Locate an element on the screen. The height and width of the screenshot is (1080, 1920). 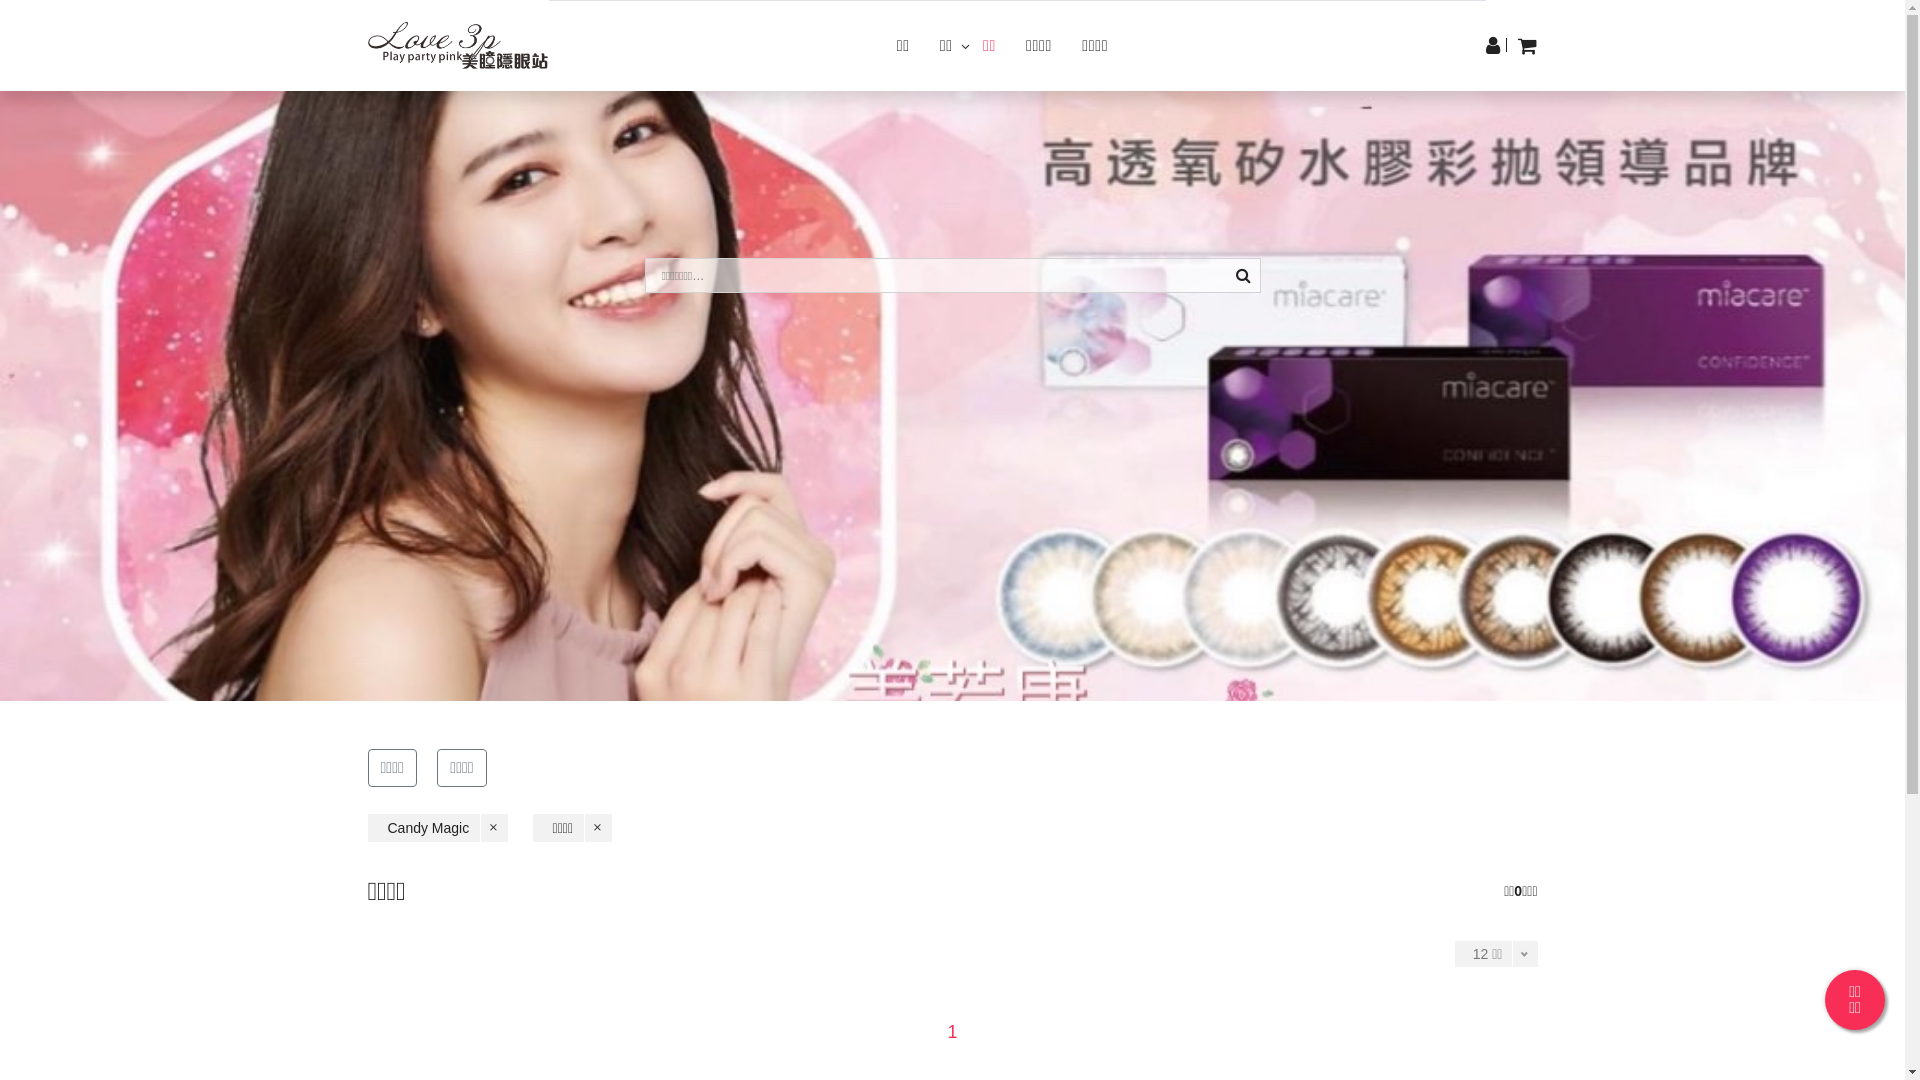
1 is located at coordinates (952, 1032).